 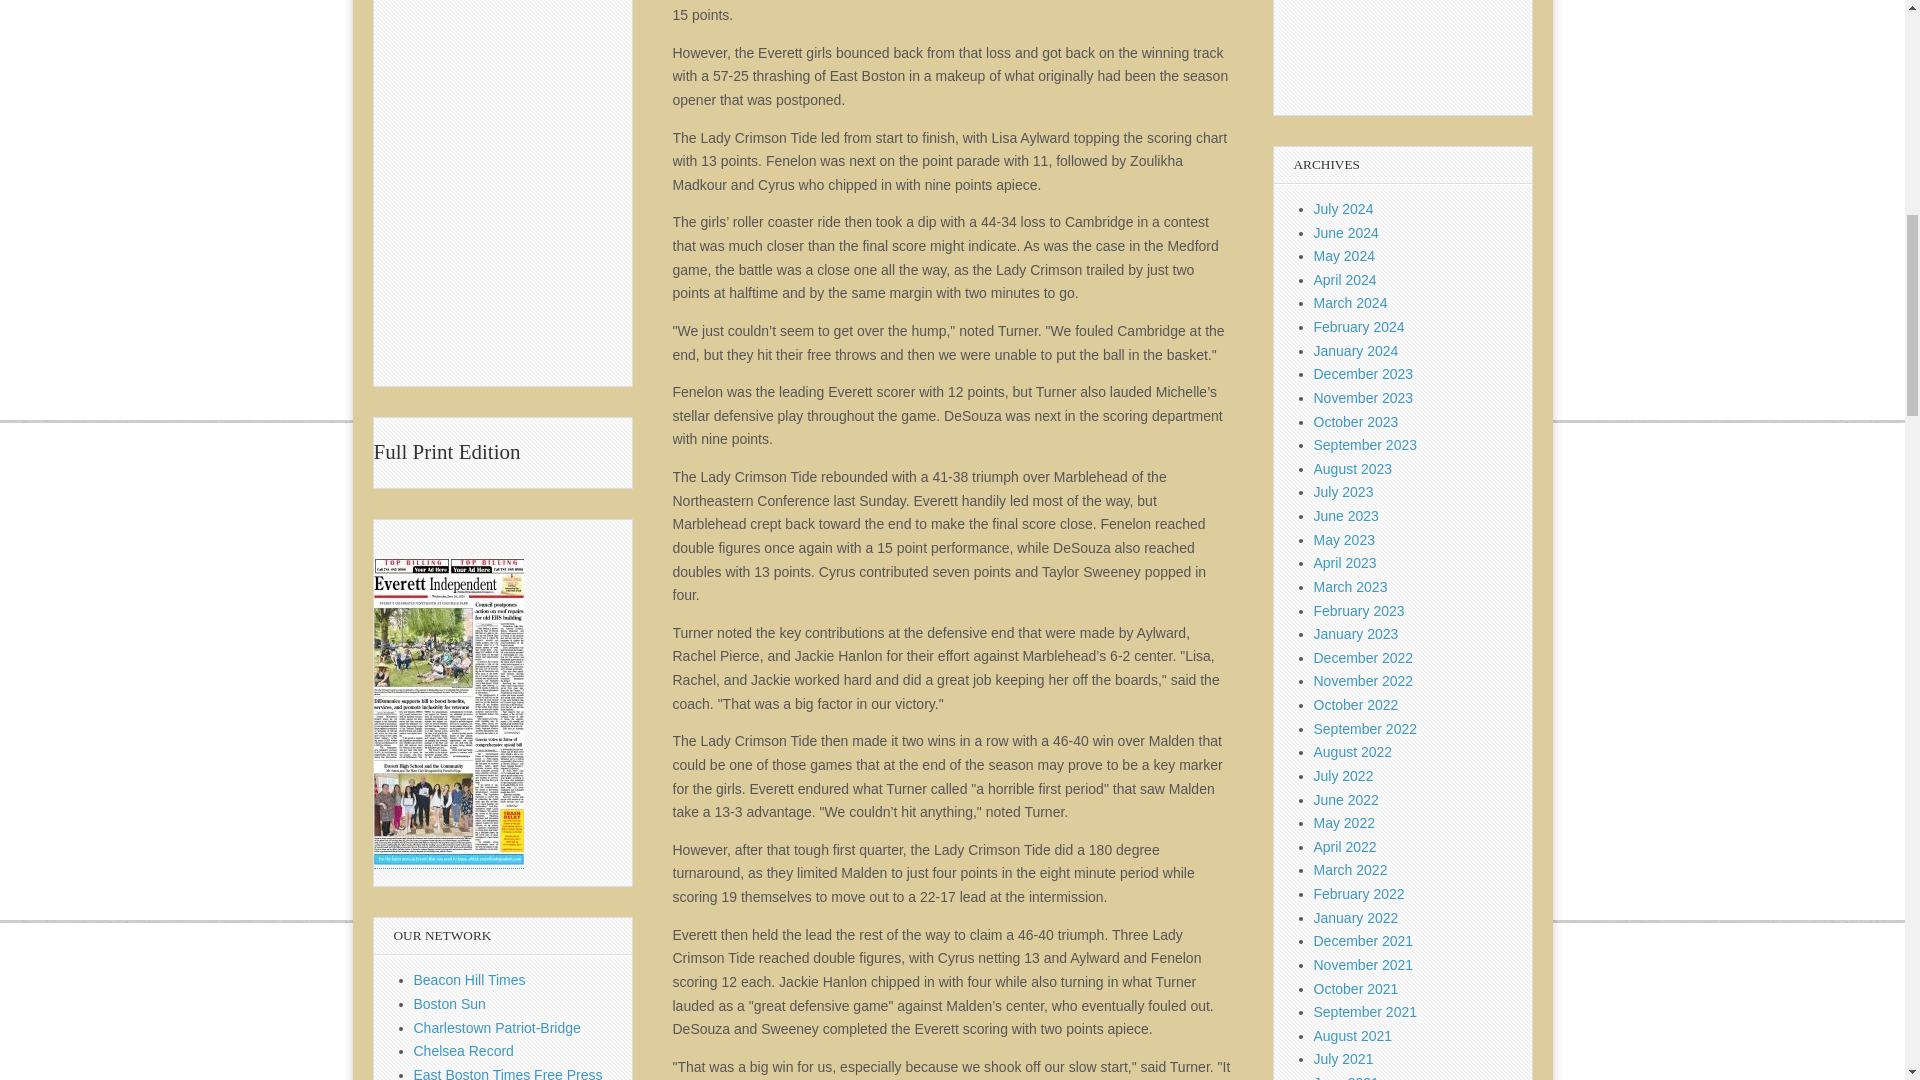 What do you see at coordinates (470, 980) in the screenshot?
I see `Beacon Hill Times` at bounding box center [470, 980].